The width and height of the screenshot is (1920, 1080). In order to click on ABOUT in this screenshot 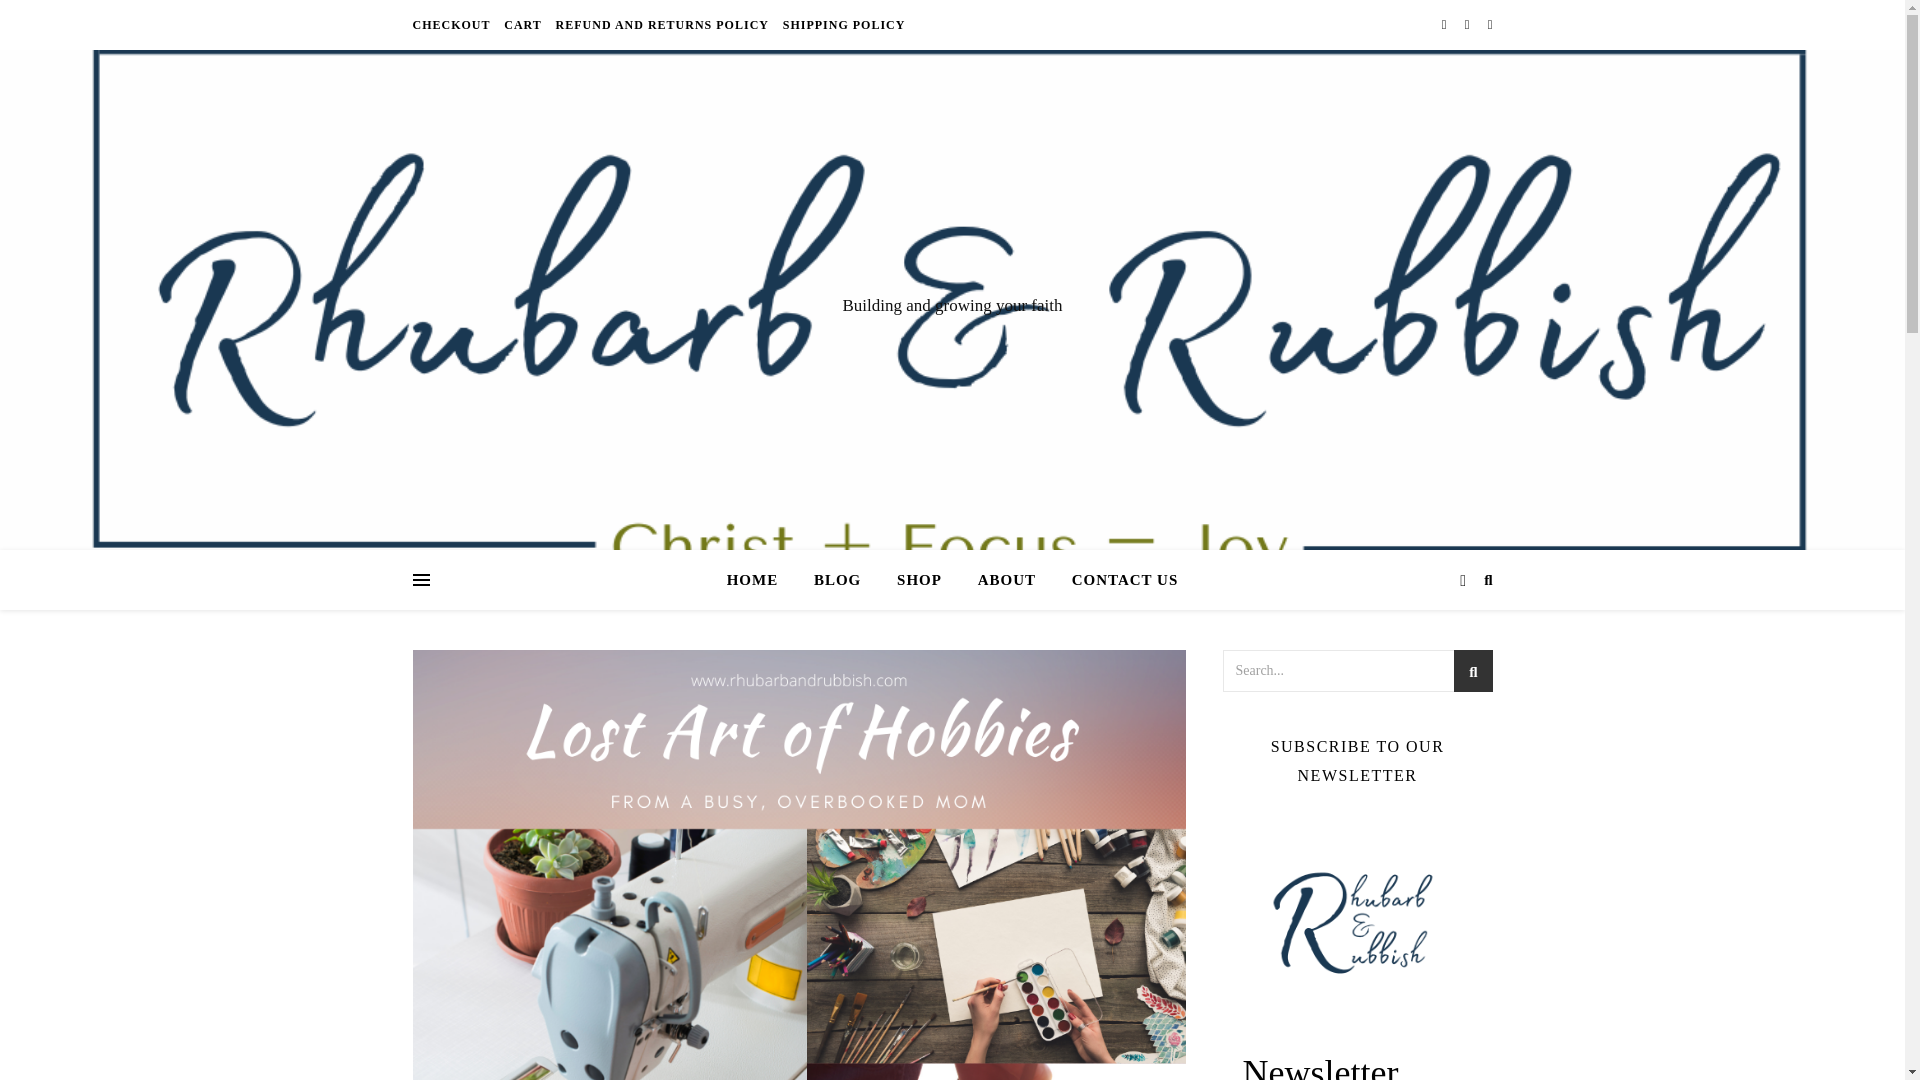, I will do `click(1006, 580)`.